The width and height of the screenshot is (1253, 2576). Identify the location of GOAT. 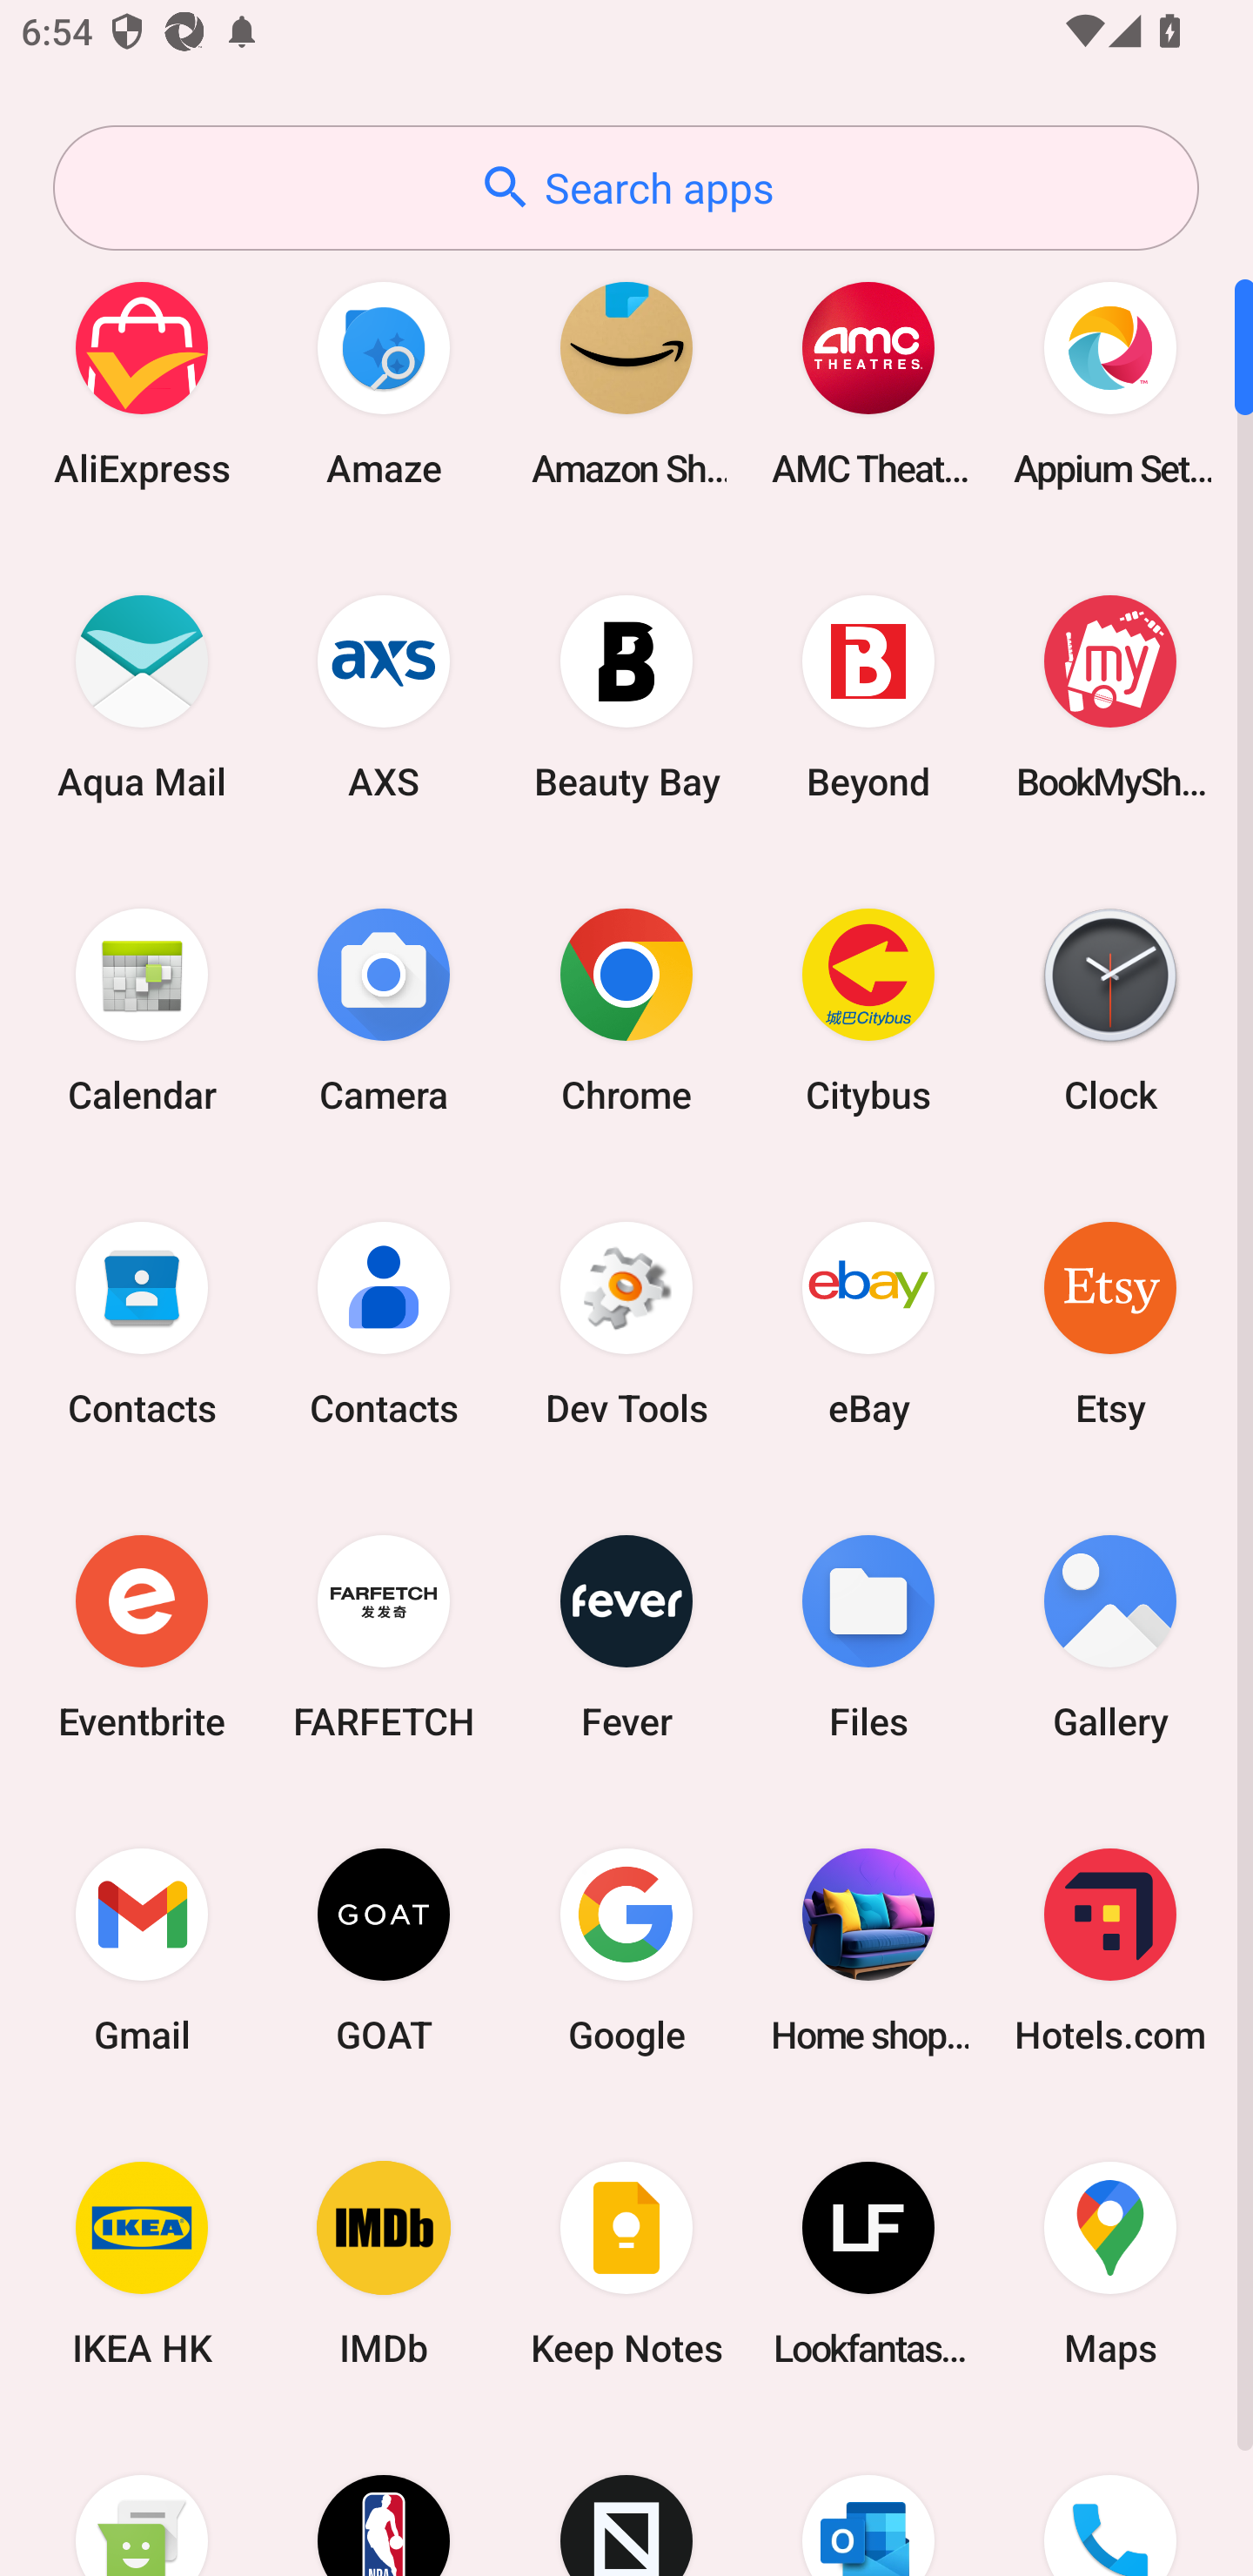
(384, 1949).